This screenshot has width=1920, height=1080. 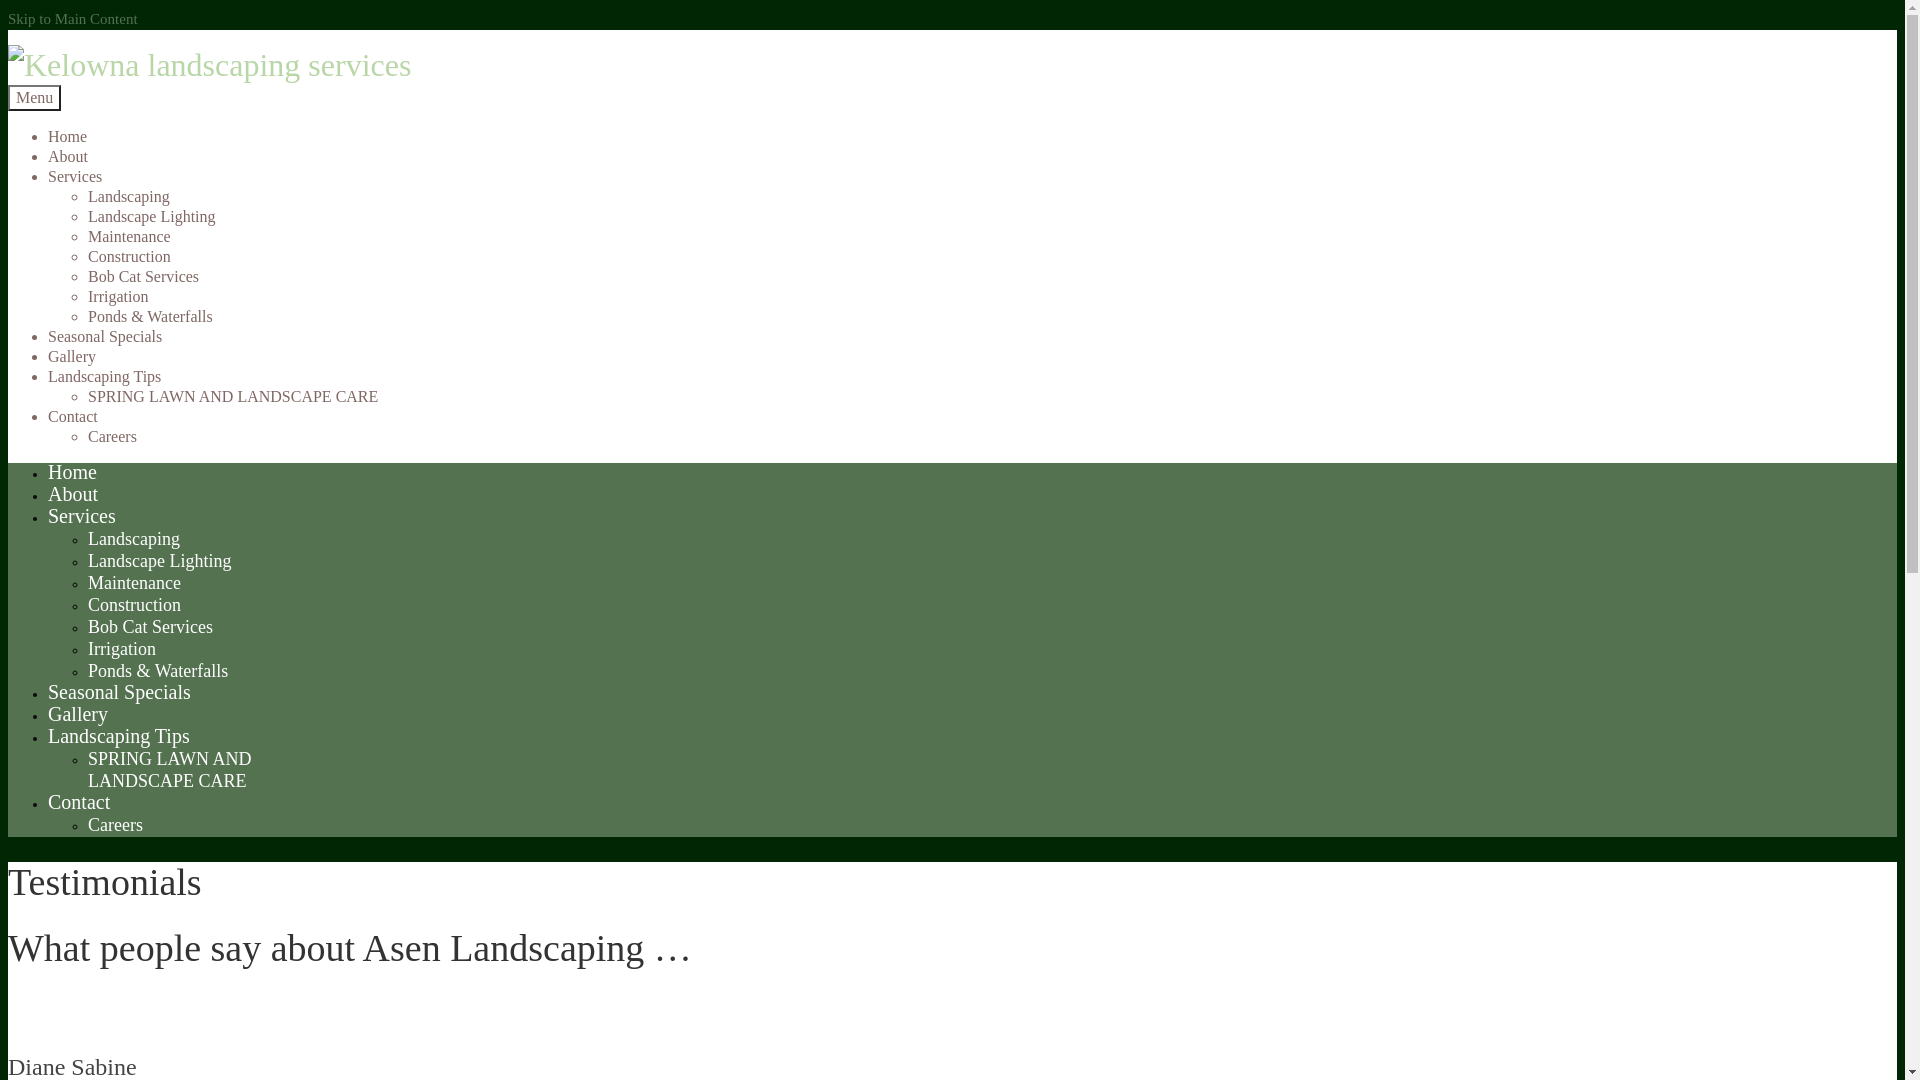 What do you see at coordinates (122, 649) in the screenshot?
I see `Irrigation` at bounding box center [122, 649].